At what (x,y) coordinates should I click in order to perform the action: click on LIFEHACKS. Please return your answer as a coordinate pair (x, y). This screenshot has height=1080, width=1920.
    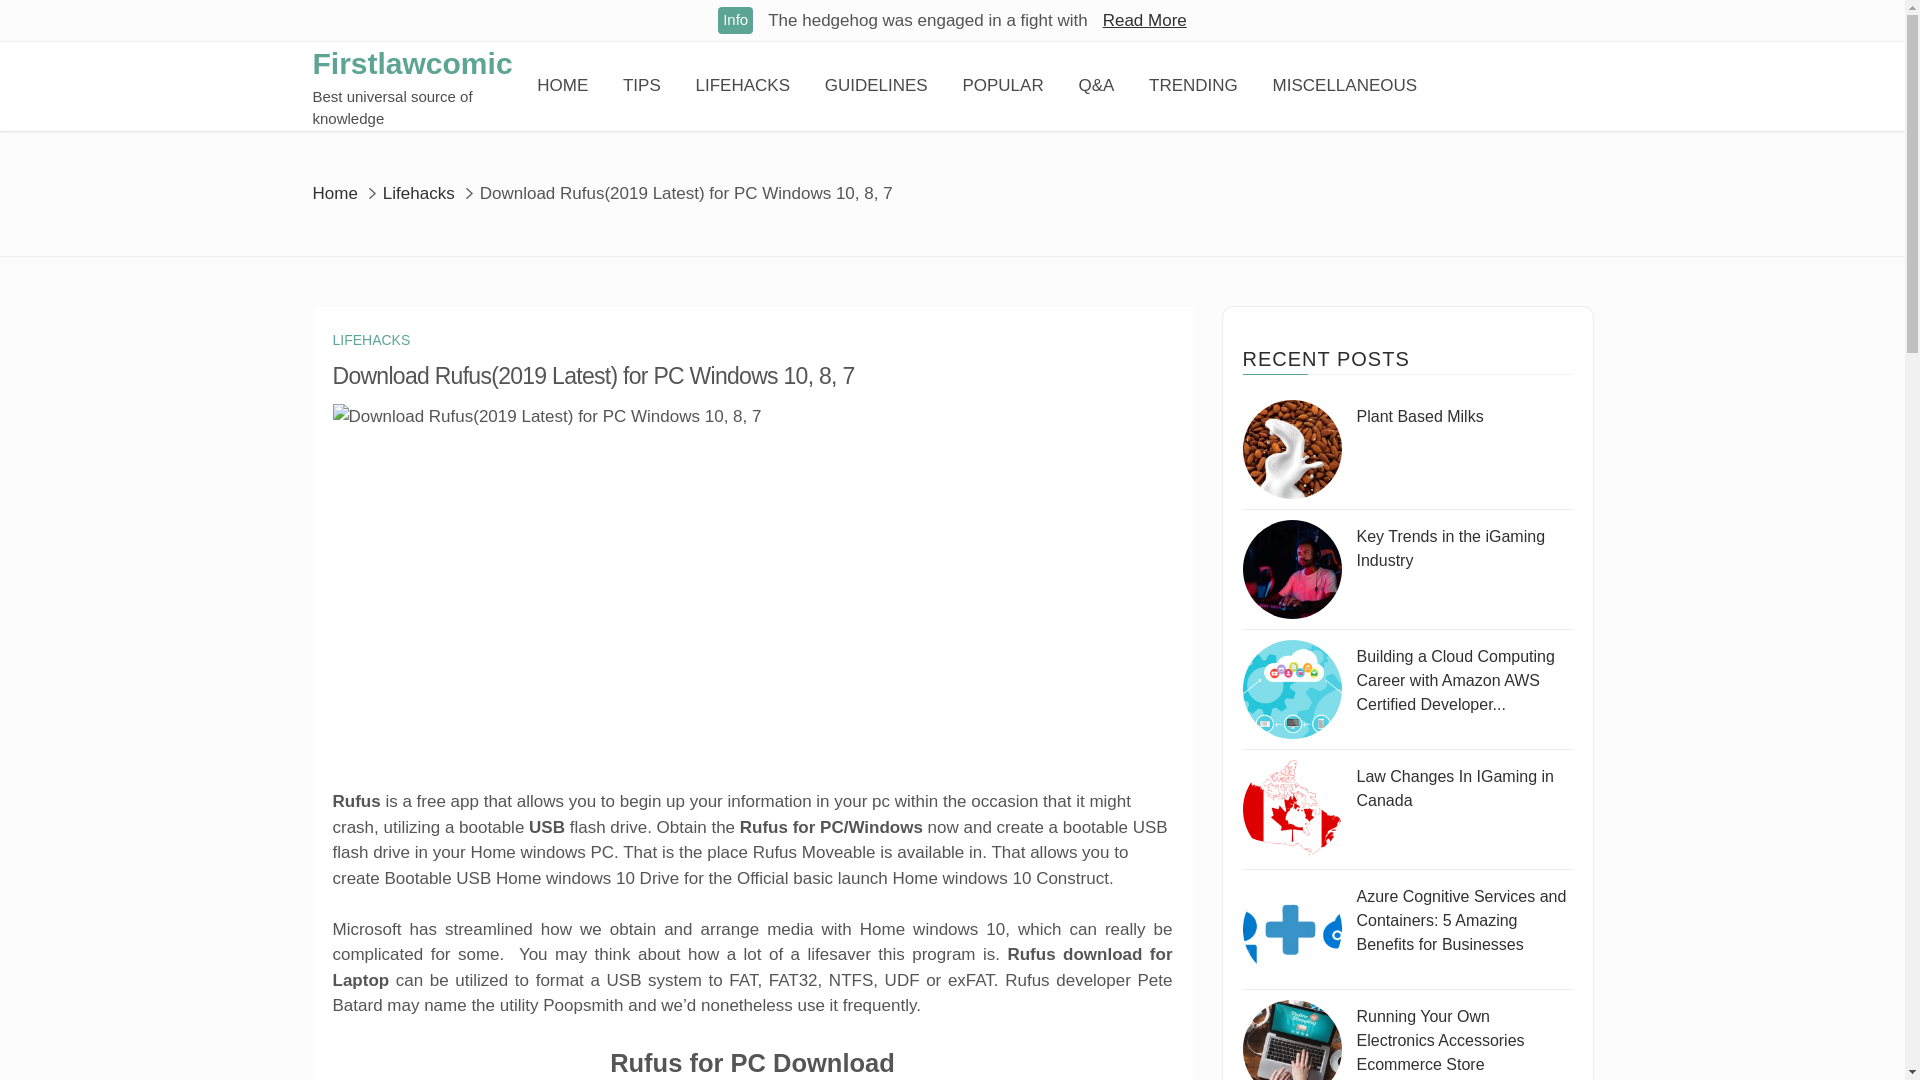
    Looking at the image, I should click on (371, 340).